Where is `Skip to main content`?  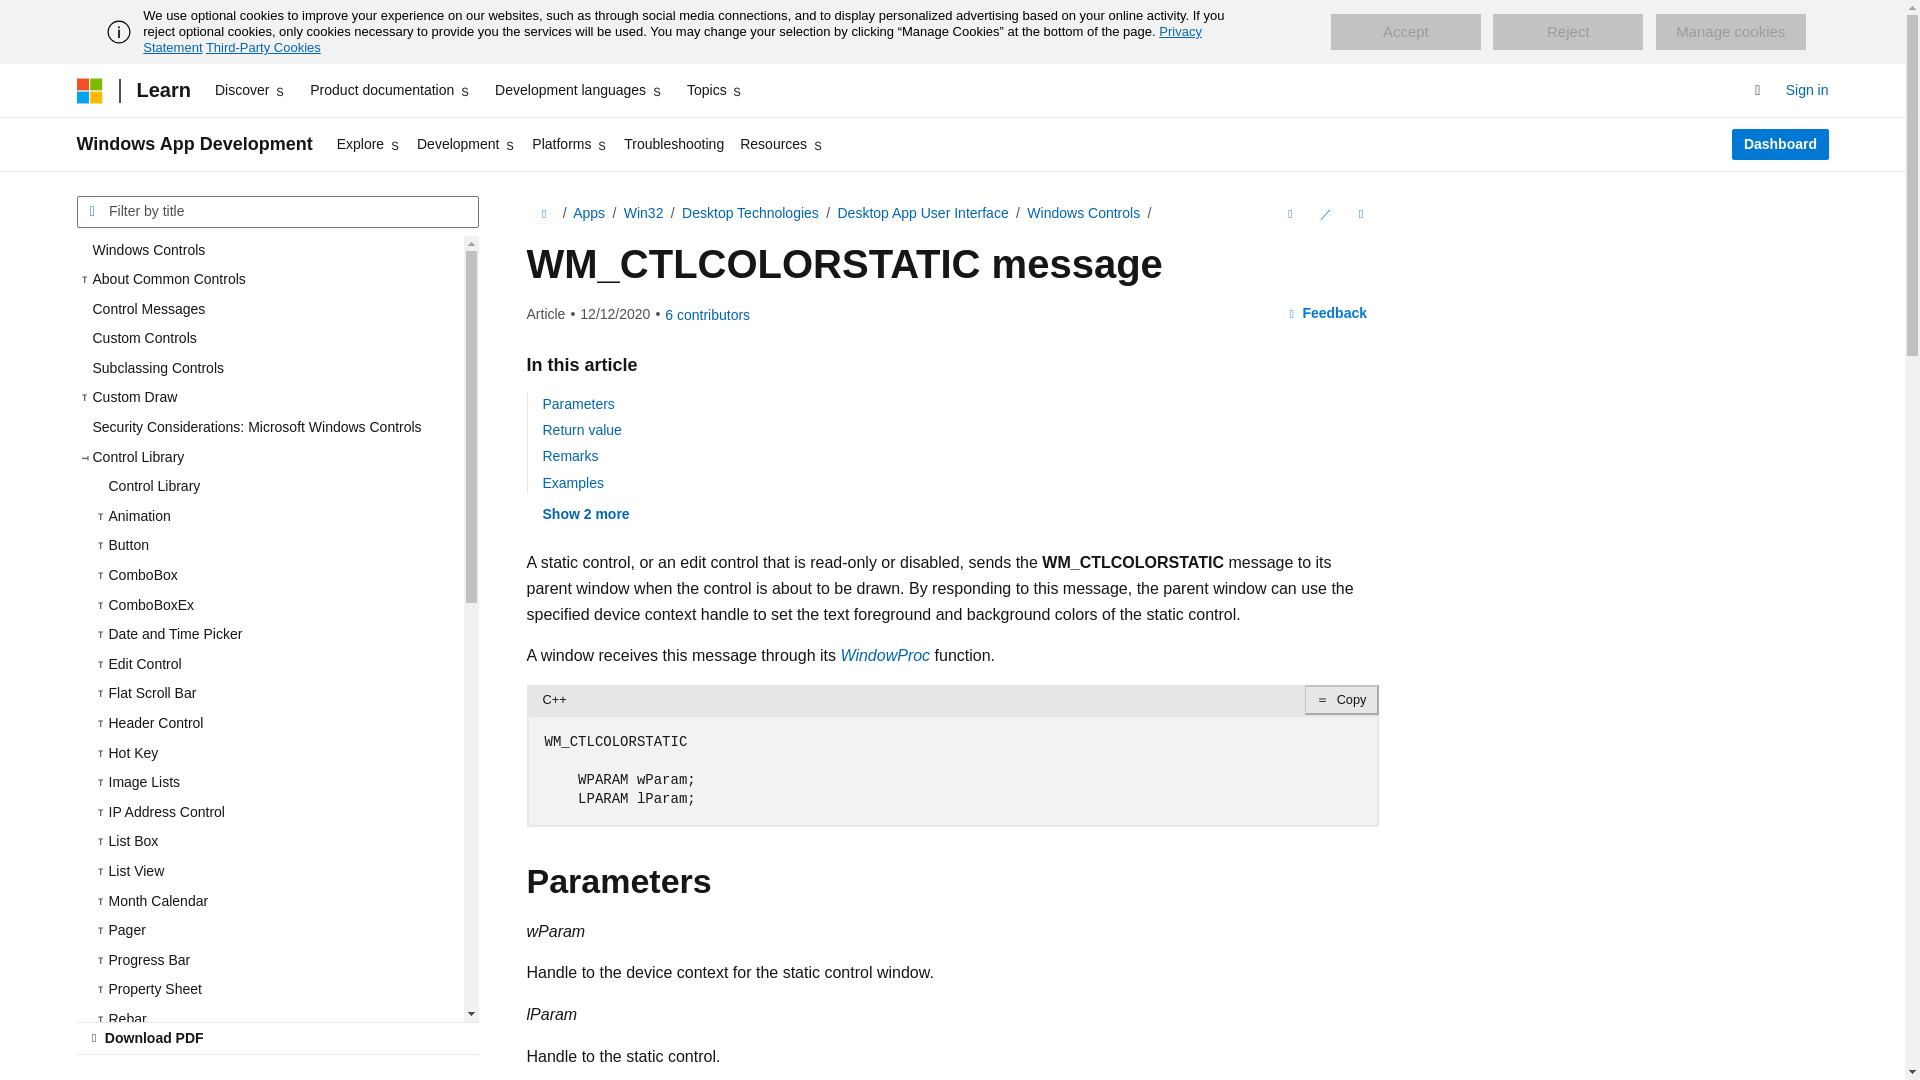
Skip to main content is located at coordinates (15, 16).